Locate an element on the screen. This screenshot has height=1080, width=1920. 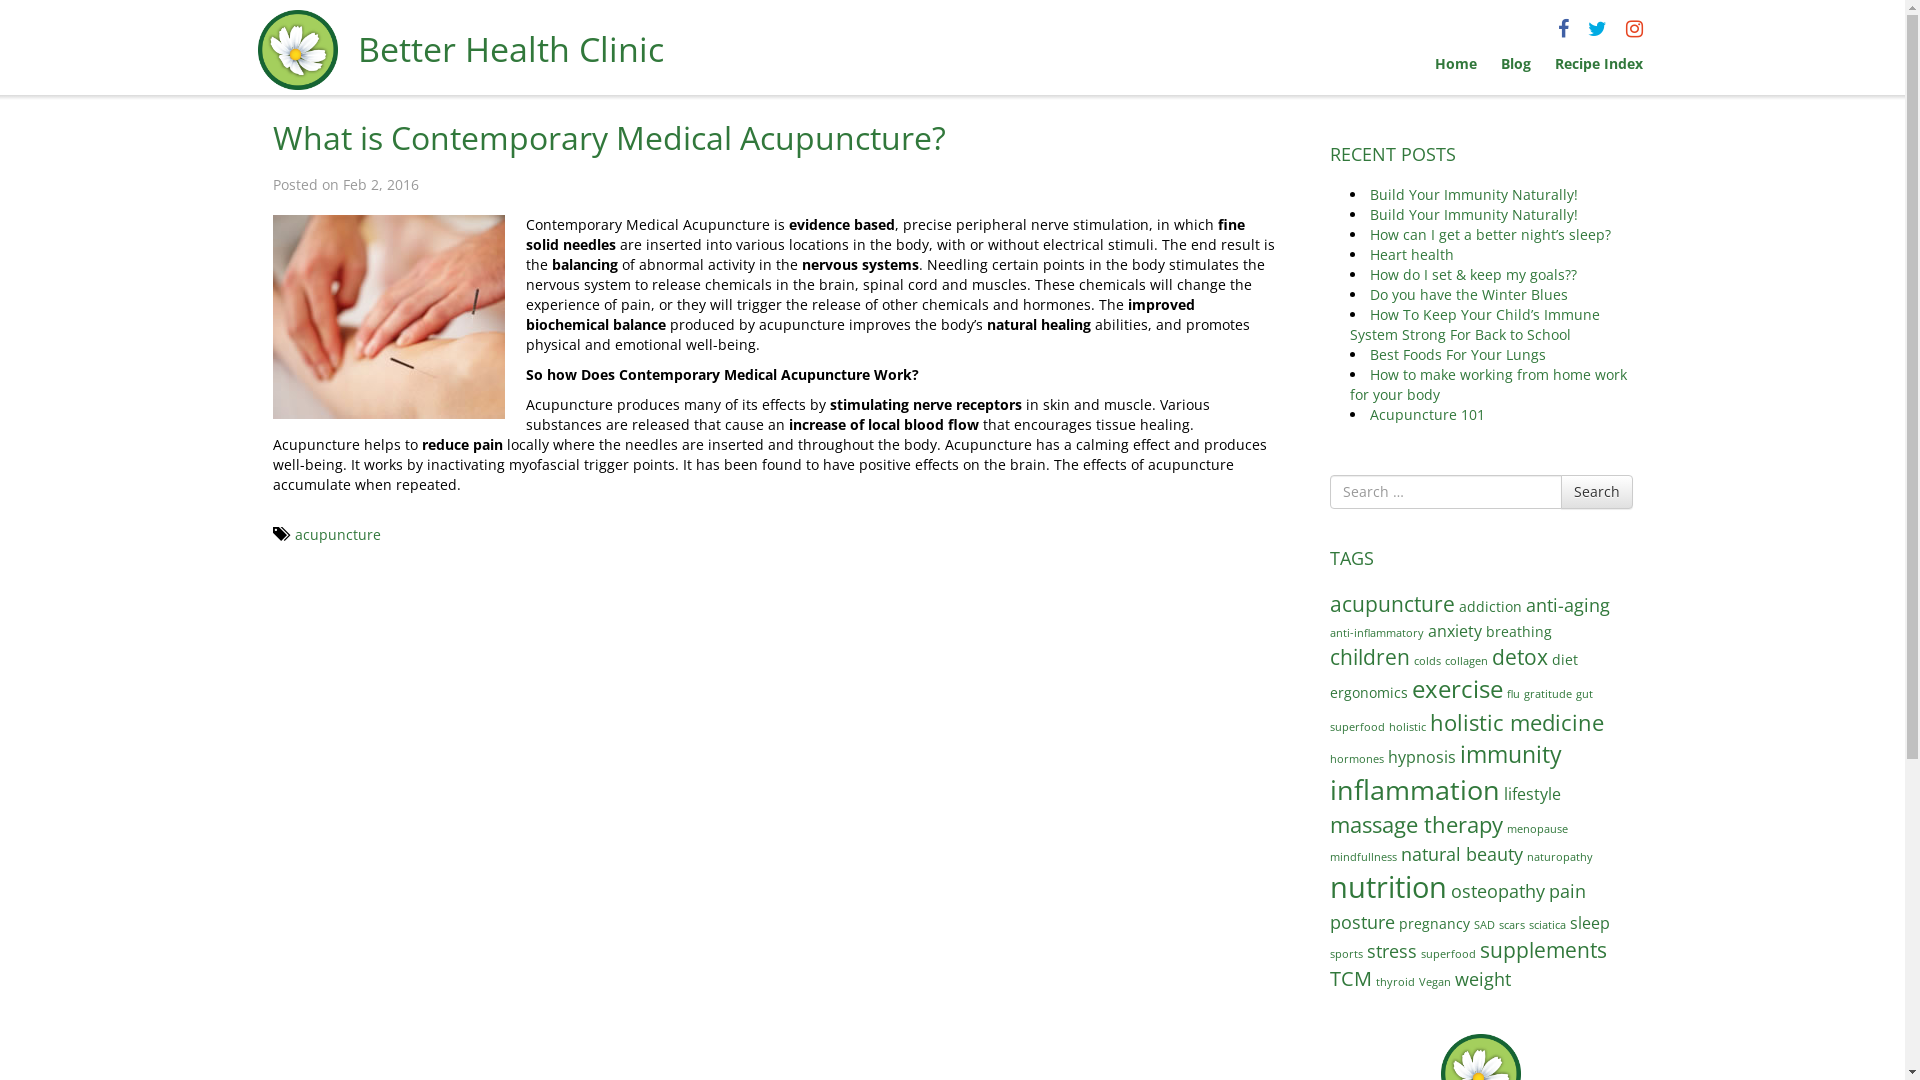
lifestyle is located at coordinates (1532, 794).